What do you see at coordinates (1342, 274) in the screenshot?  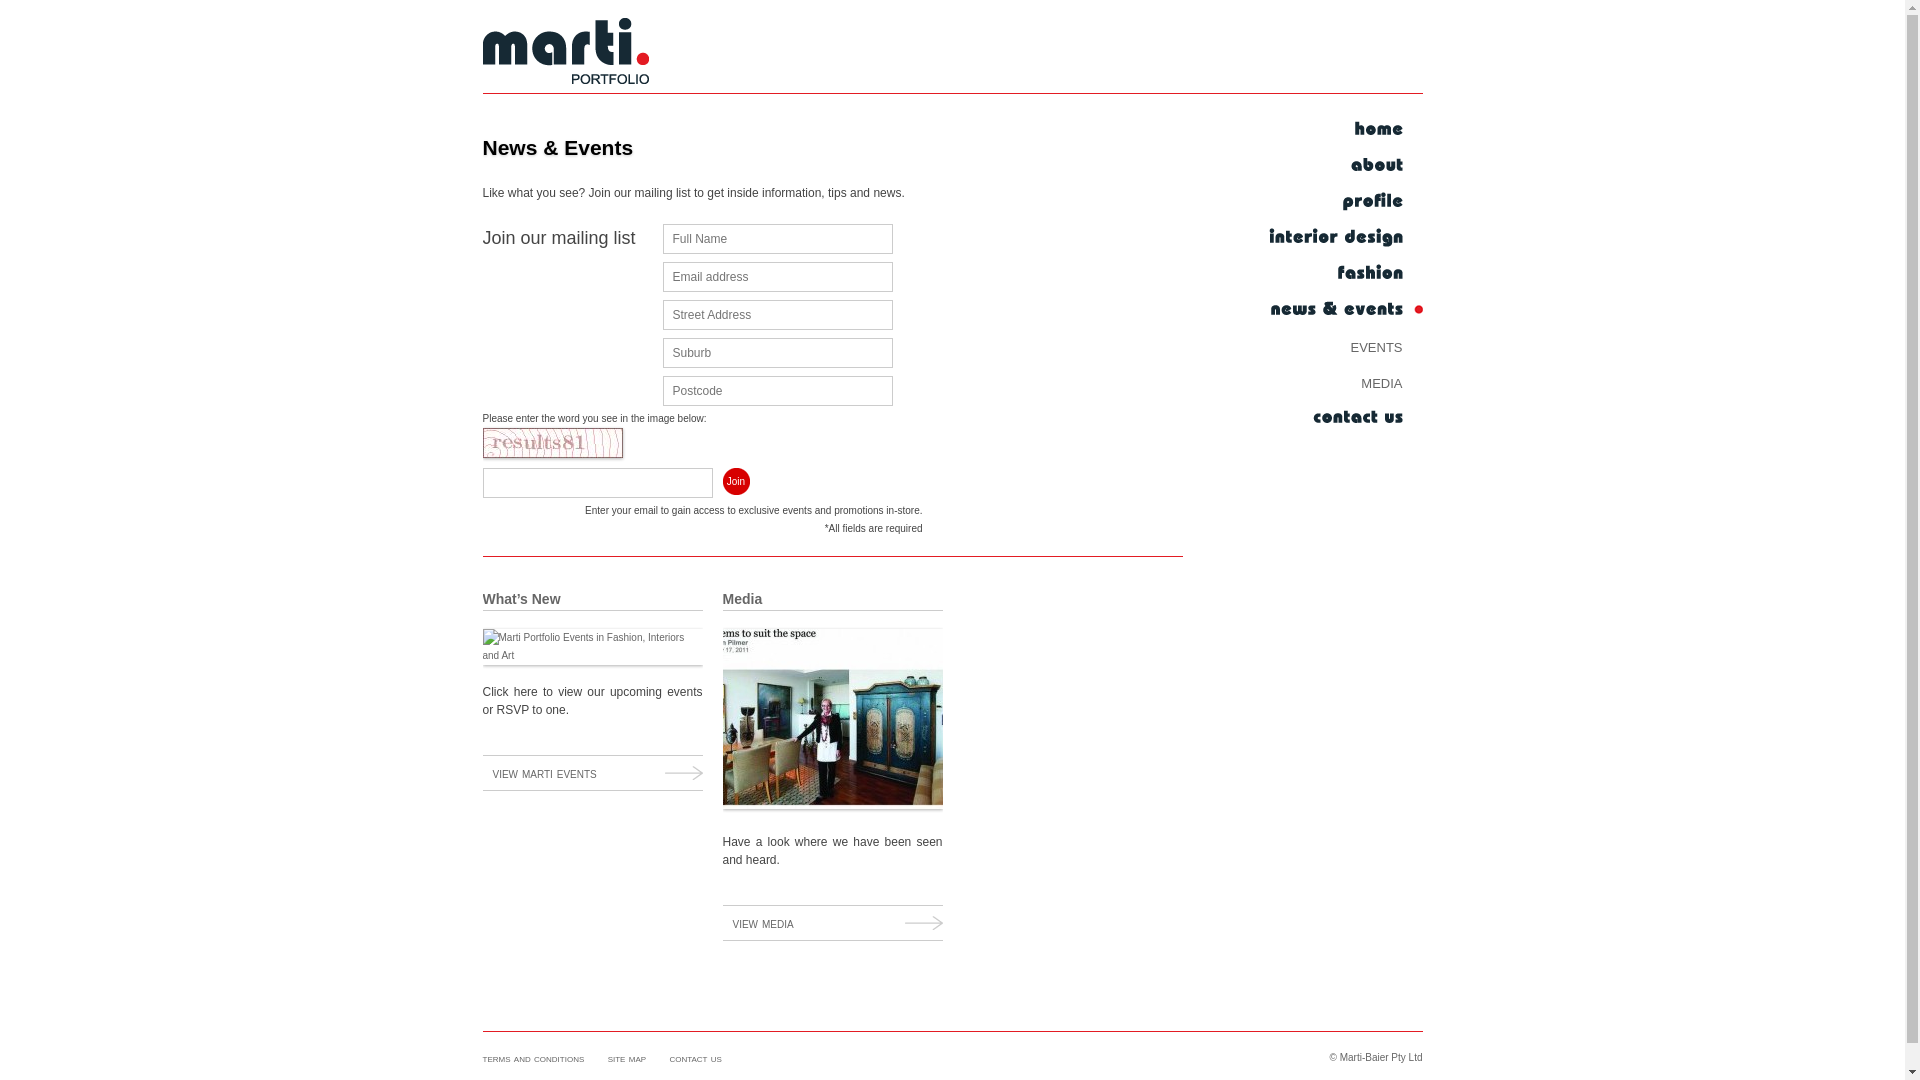 I see ` ` at bounding box center [1342, 274].